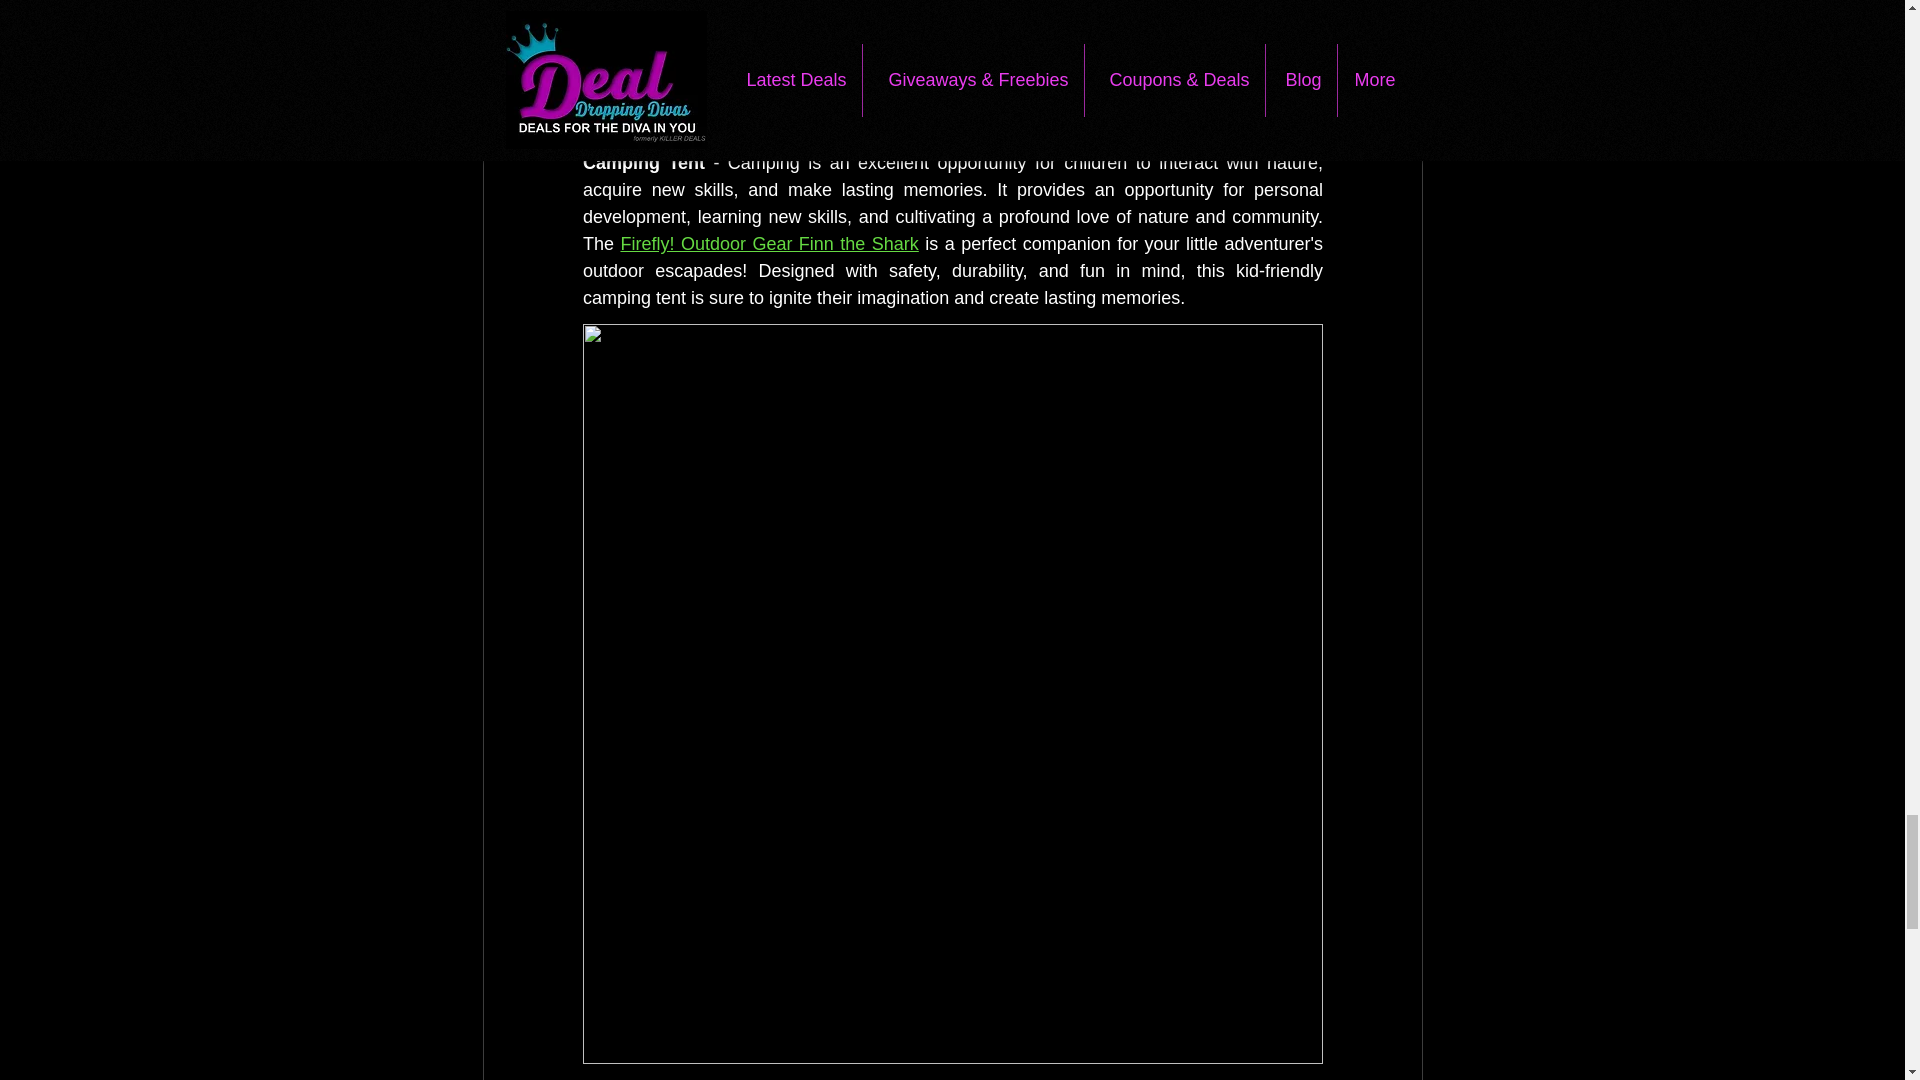  I want to click on Firefly! Outdoor Gear Finn the Shark, so click(768, 244).